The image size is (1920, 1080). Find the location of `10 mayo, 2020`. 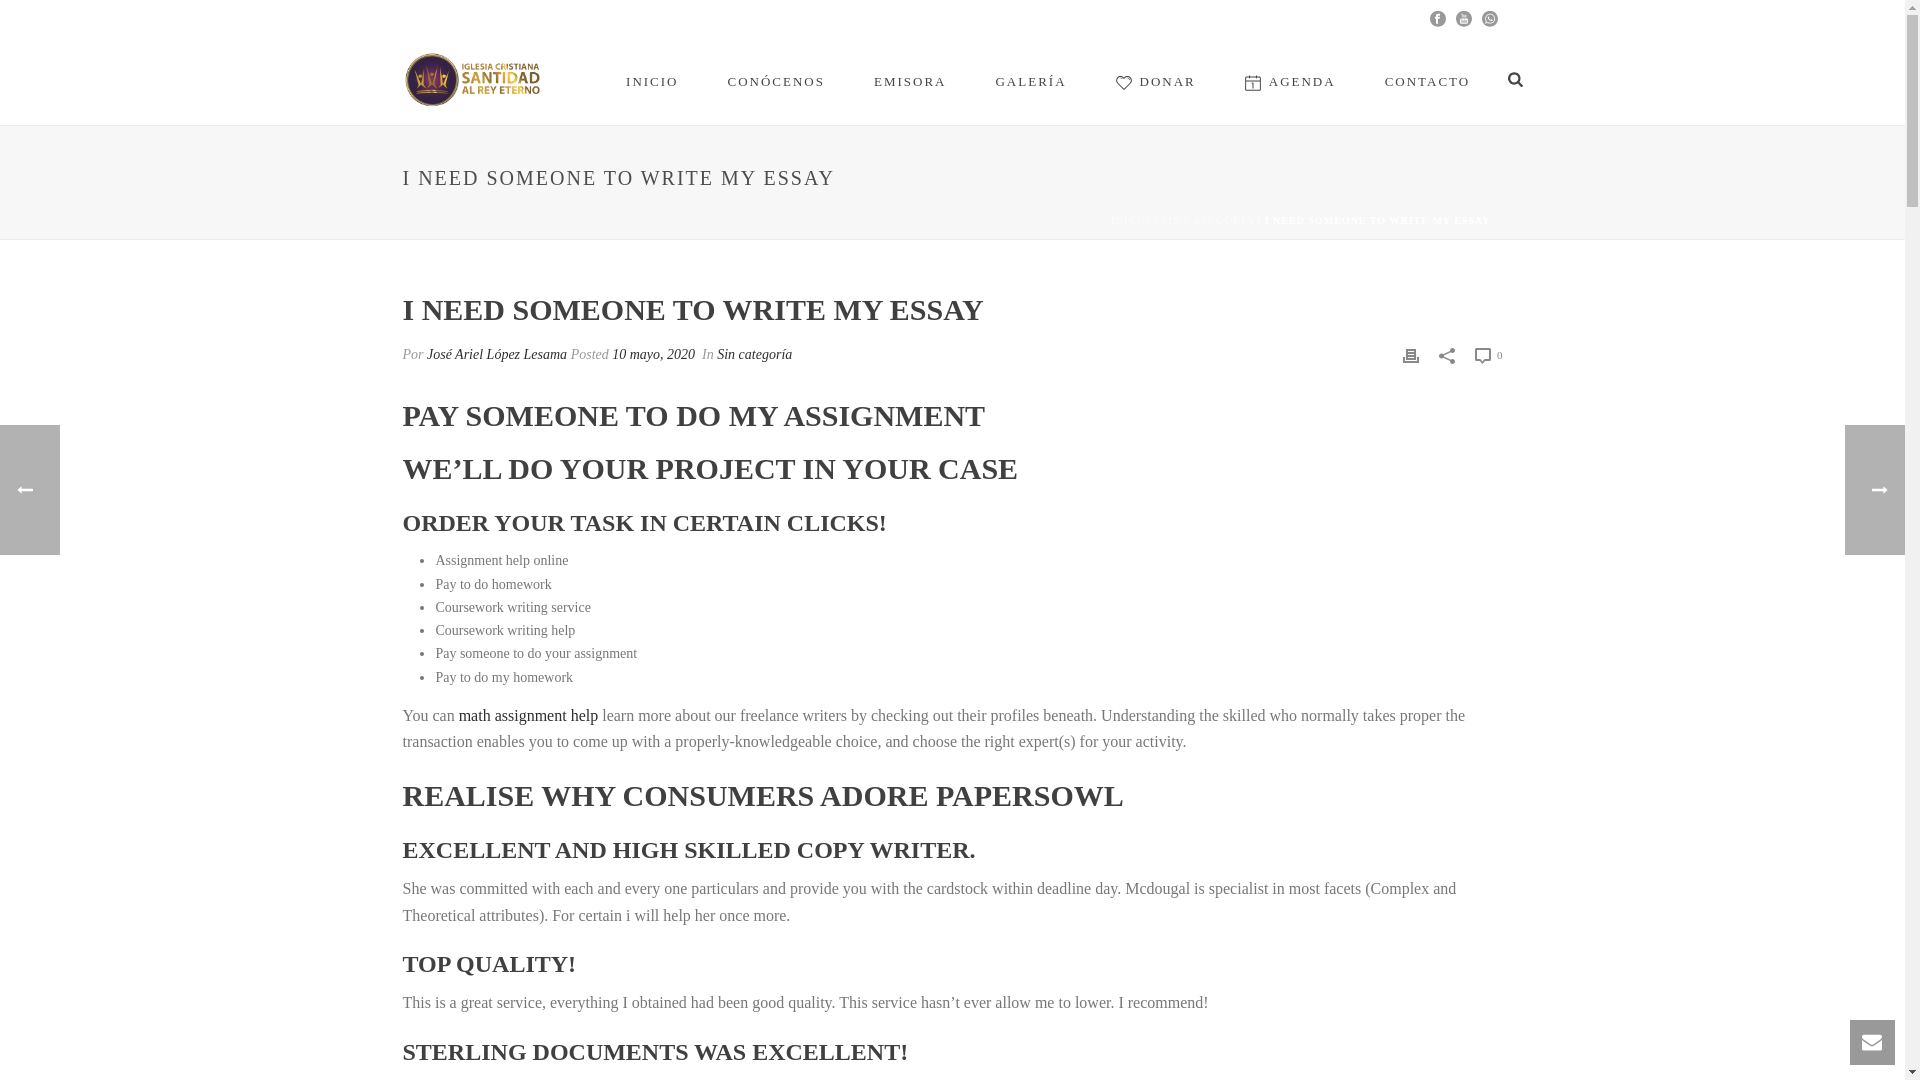

10 mayo, 2020 is located at coordinates (654, 354).